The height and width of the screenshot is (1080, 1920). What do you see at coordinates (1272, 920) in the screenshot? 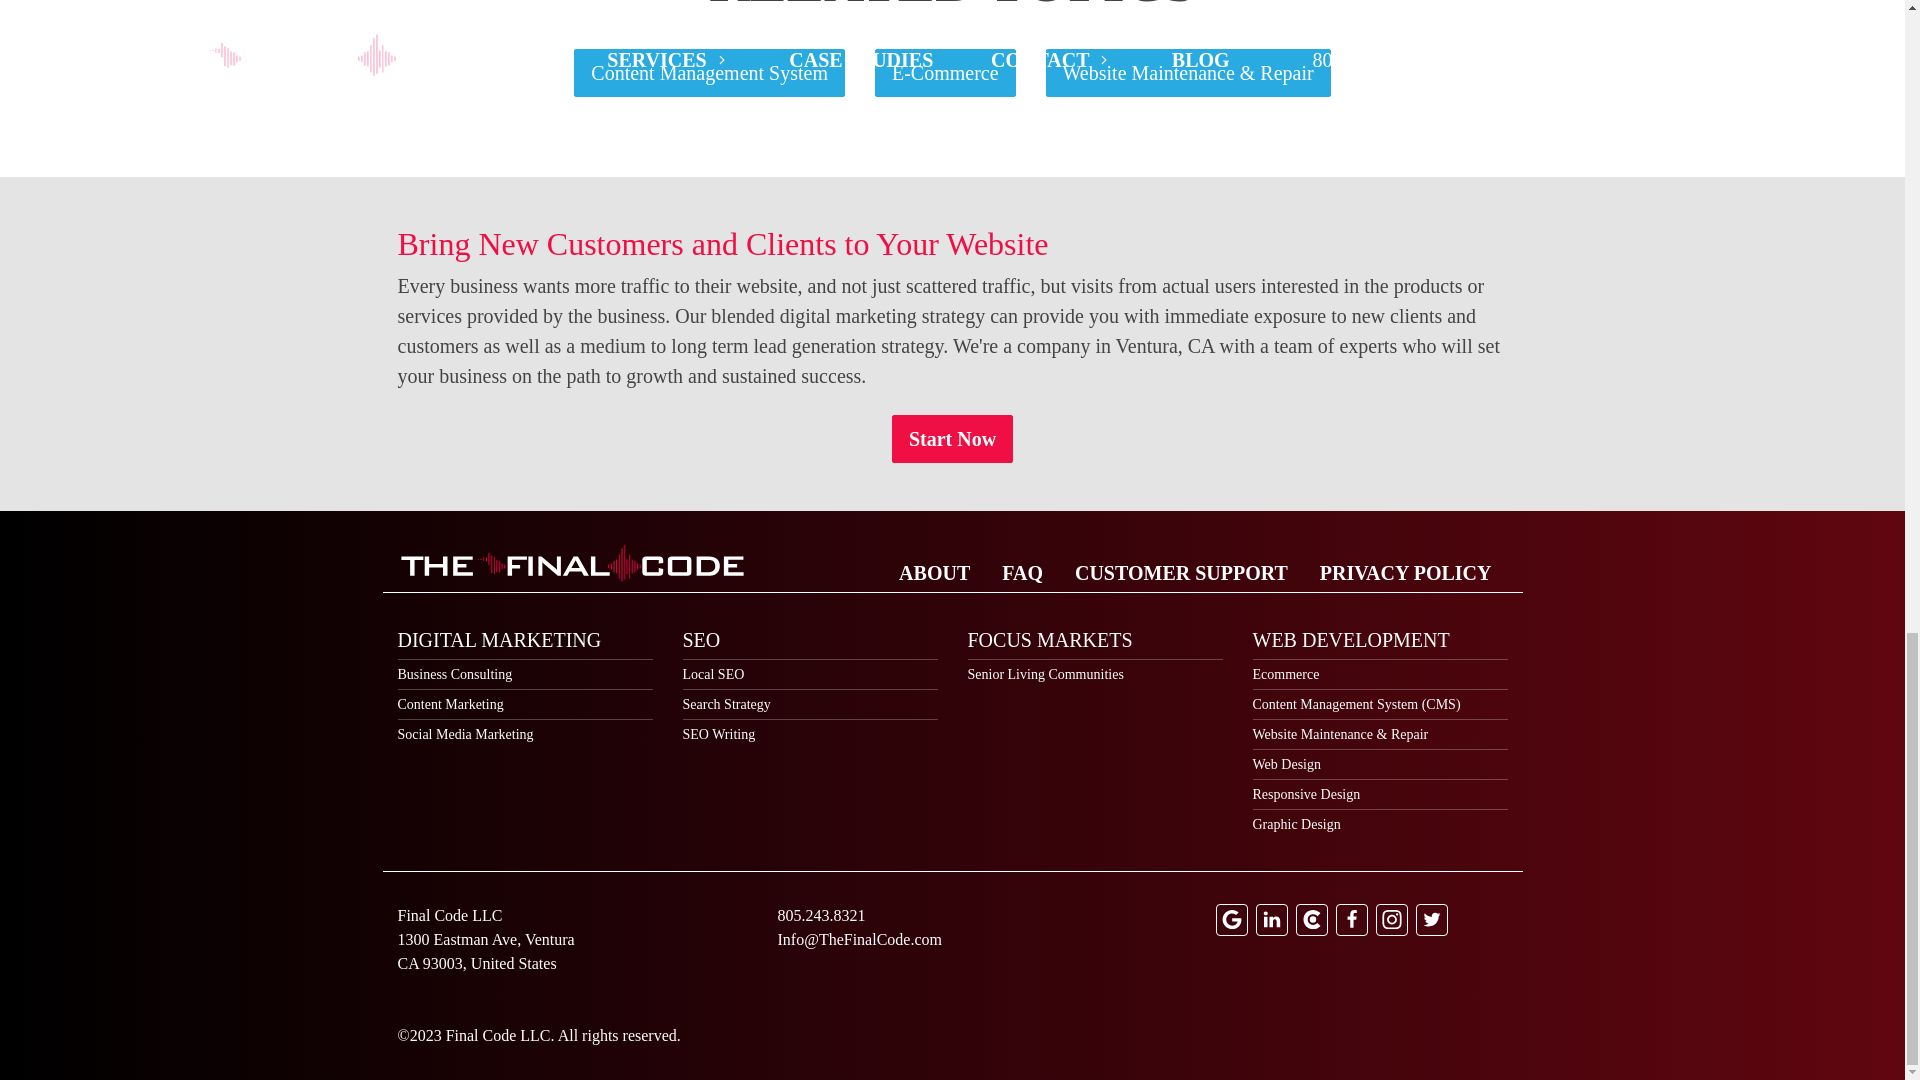
I see `The Final Code LinkedIn` at bounding box center [1272, 920].